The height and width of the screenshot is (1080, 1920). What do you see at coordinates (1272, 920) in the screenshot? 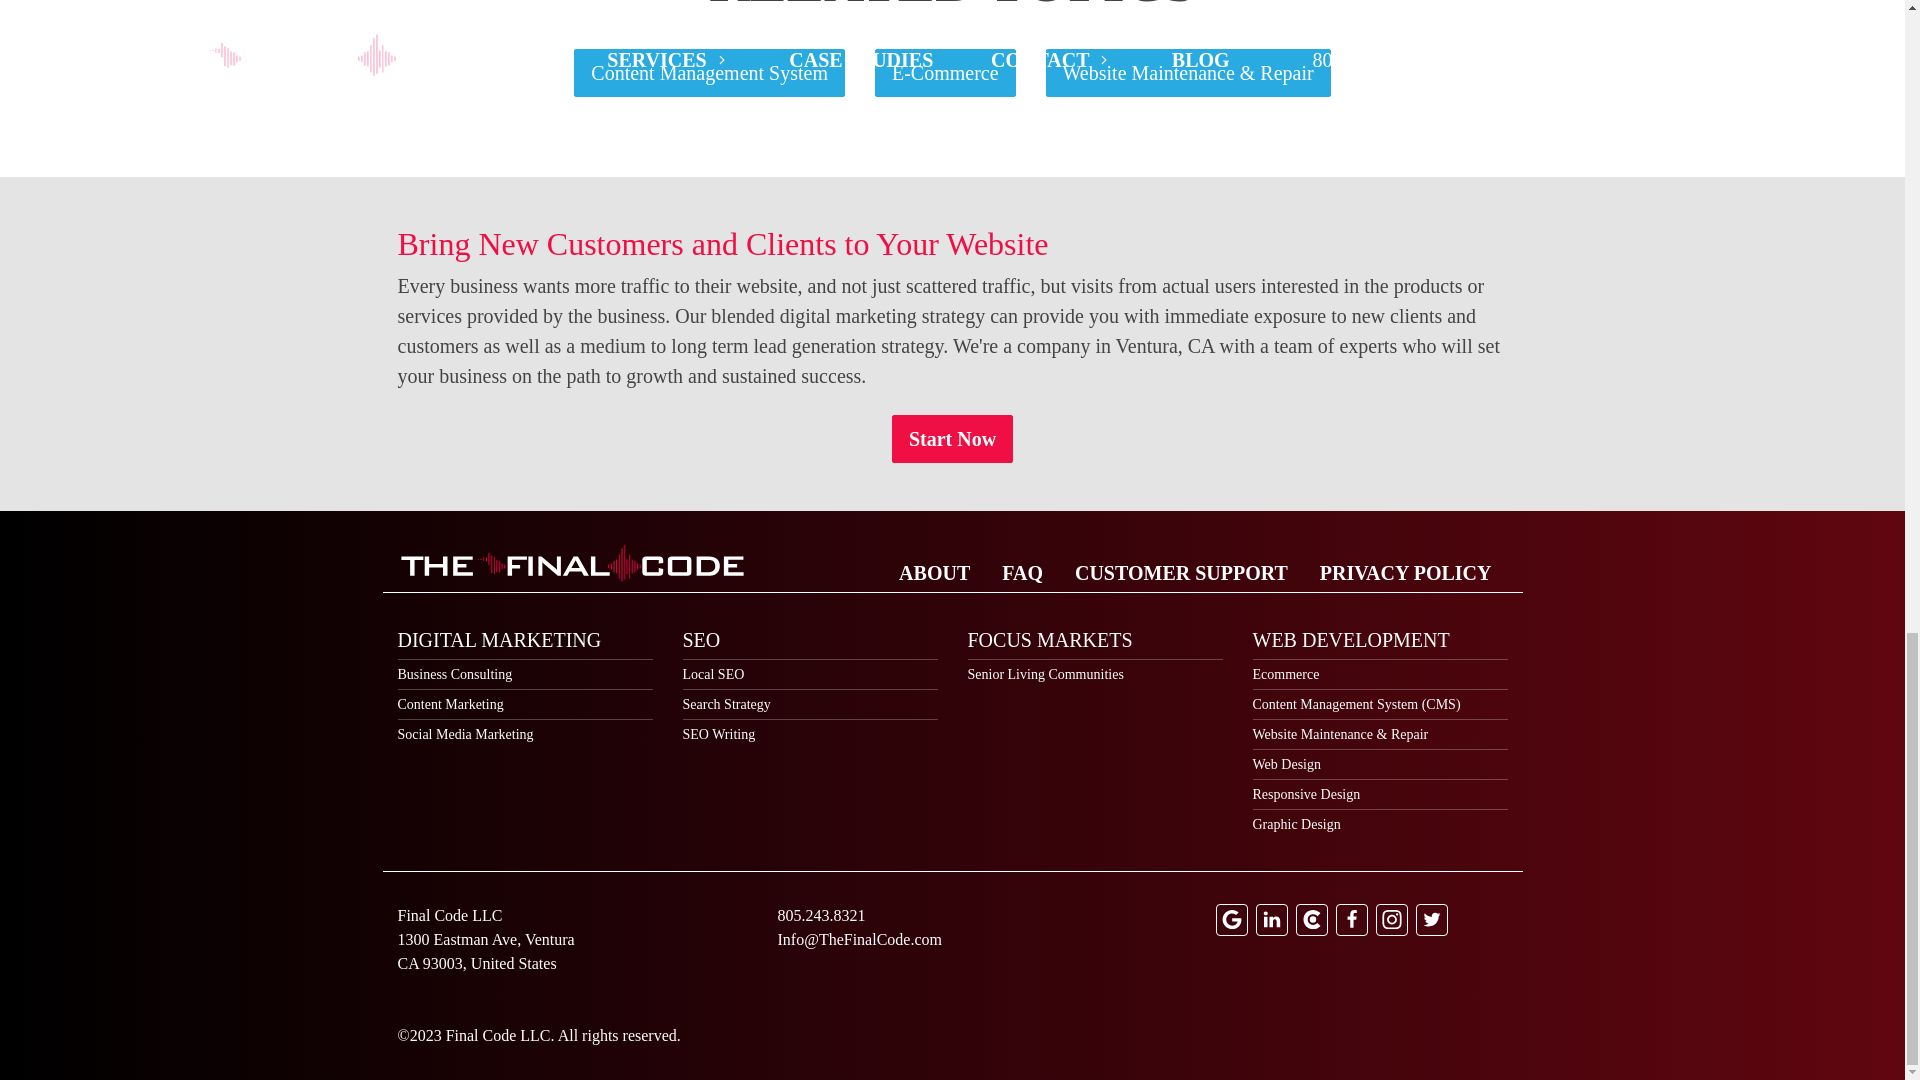
I see `The Final Code LinkedIn` at bounding box center [1272, 920].